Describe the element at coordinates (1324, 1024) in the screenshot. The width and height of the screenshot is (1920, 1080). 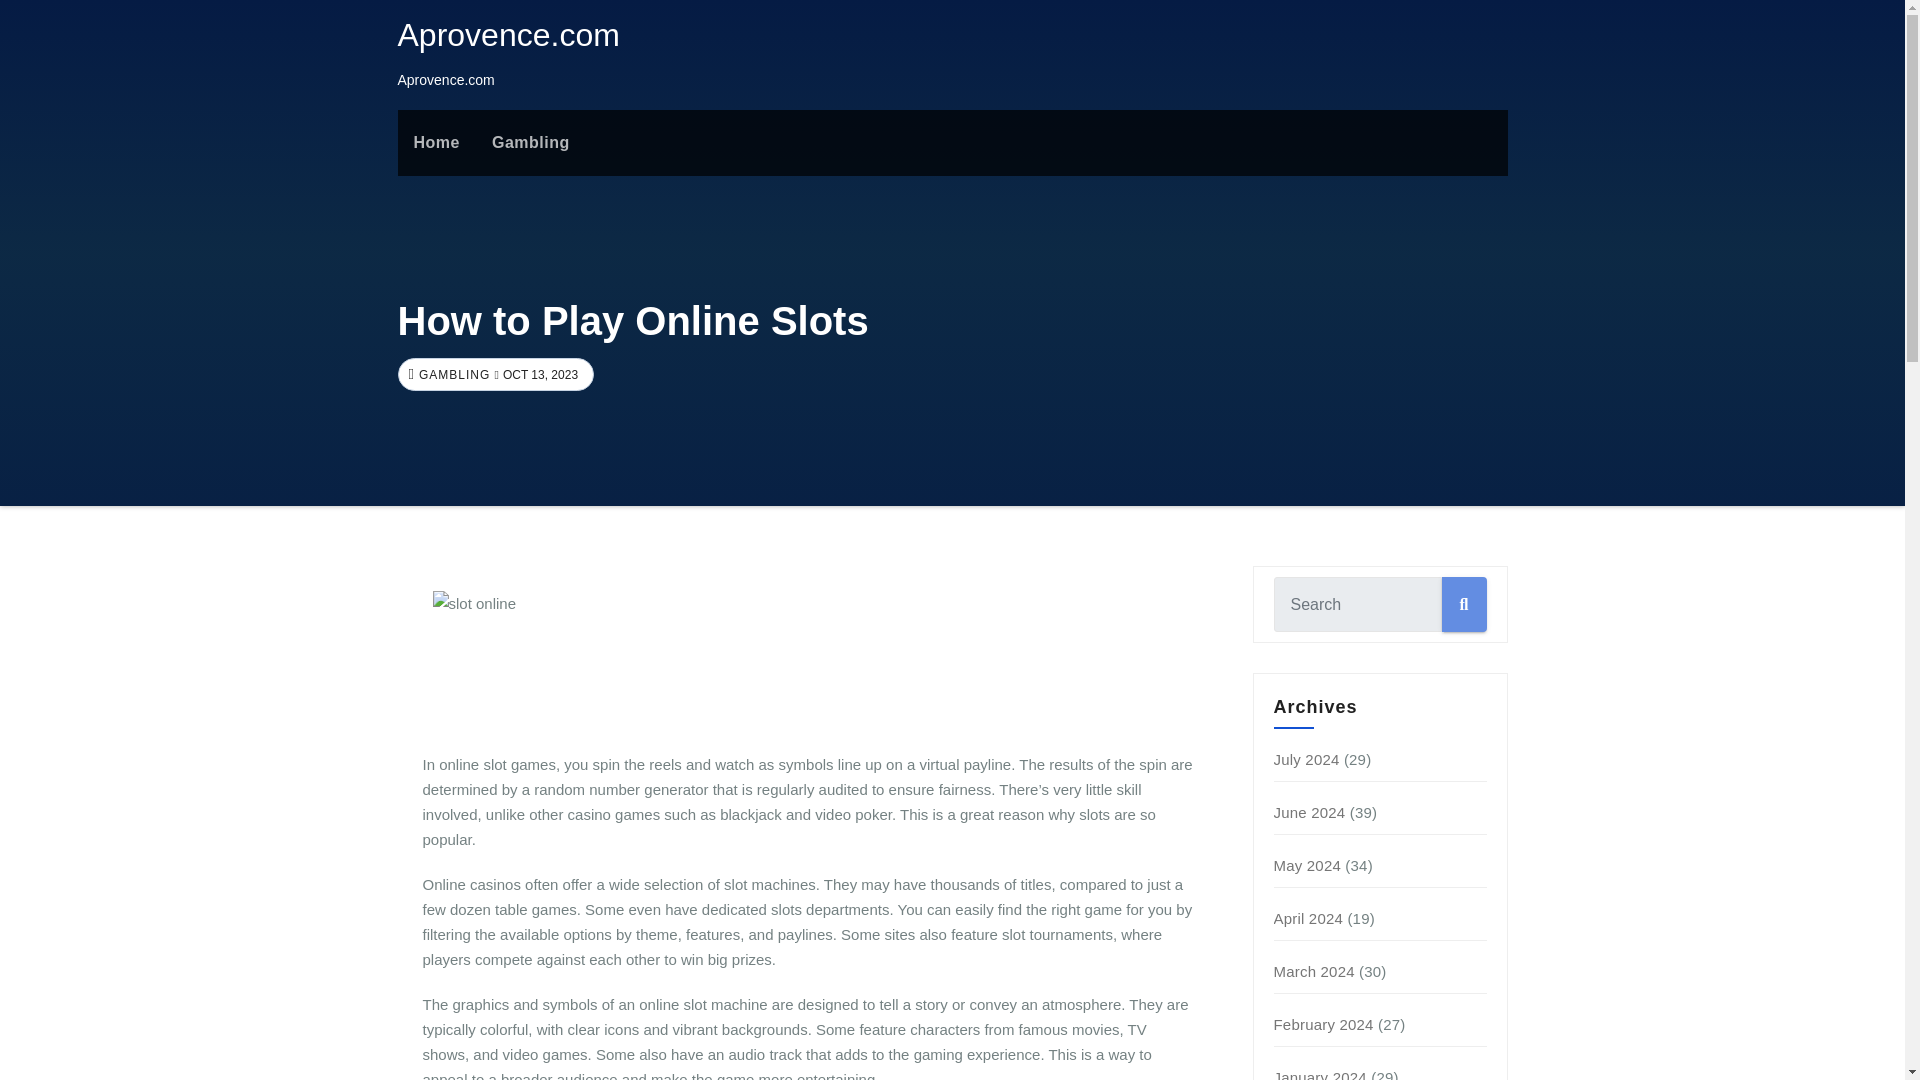
I see `February 2024` at that location.